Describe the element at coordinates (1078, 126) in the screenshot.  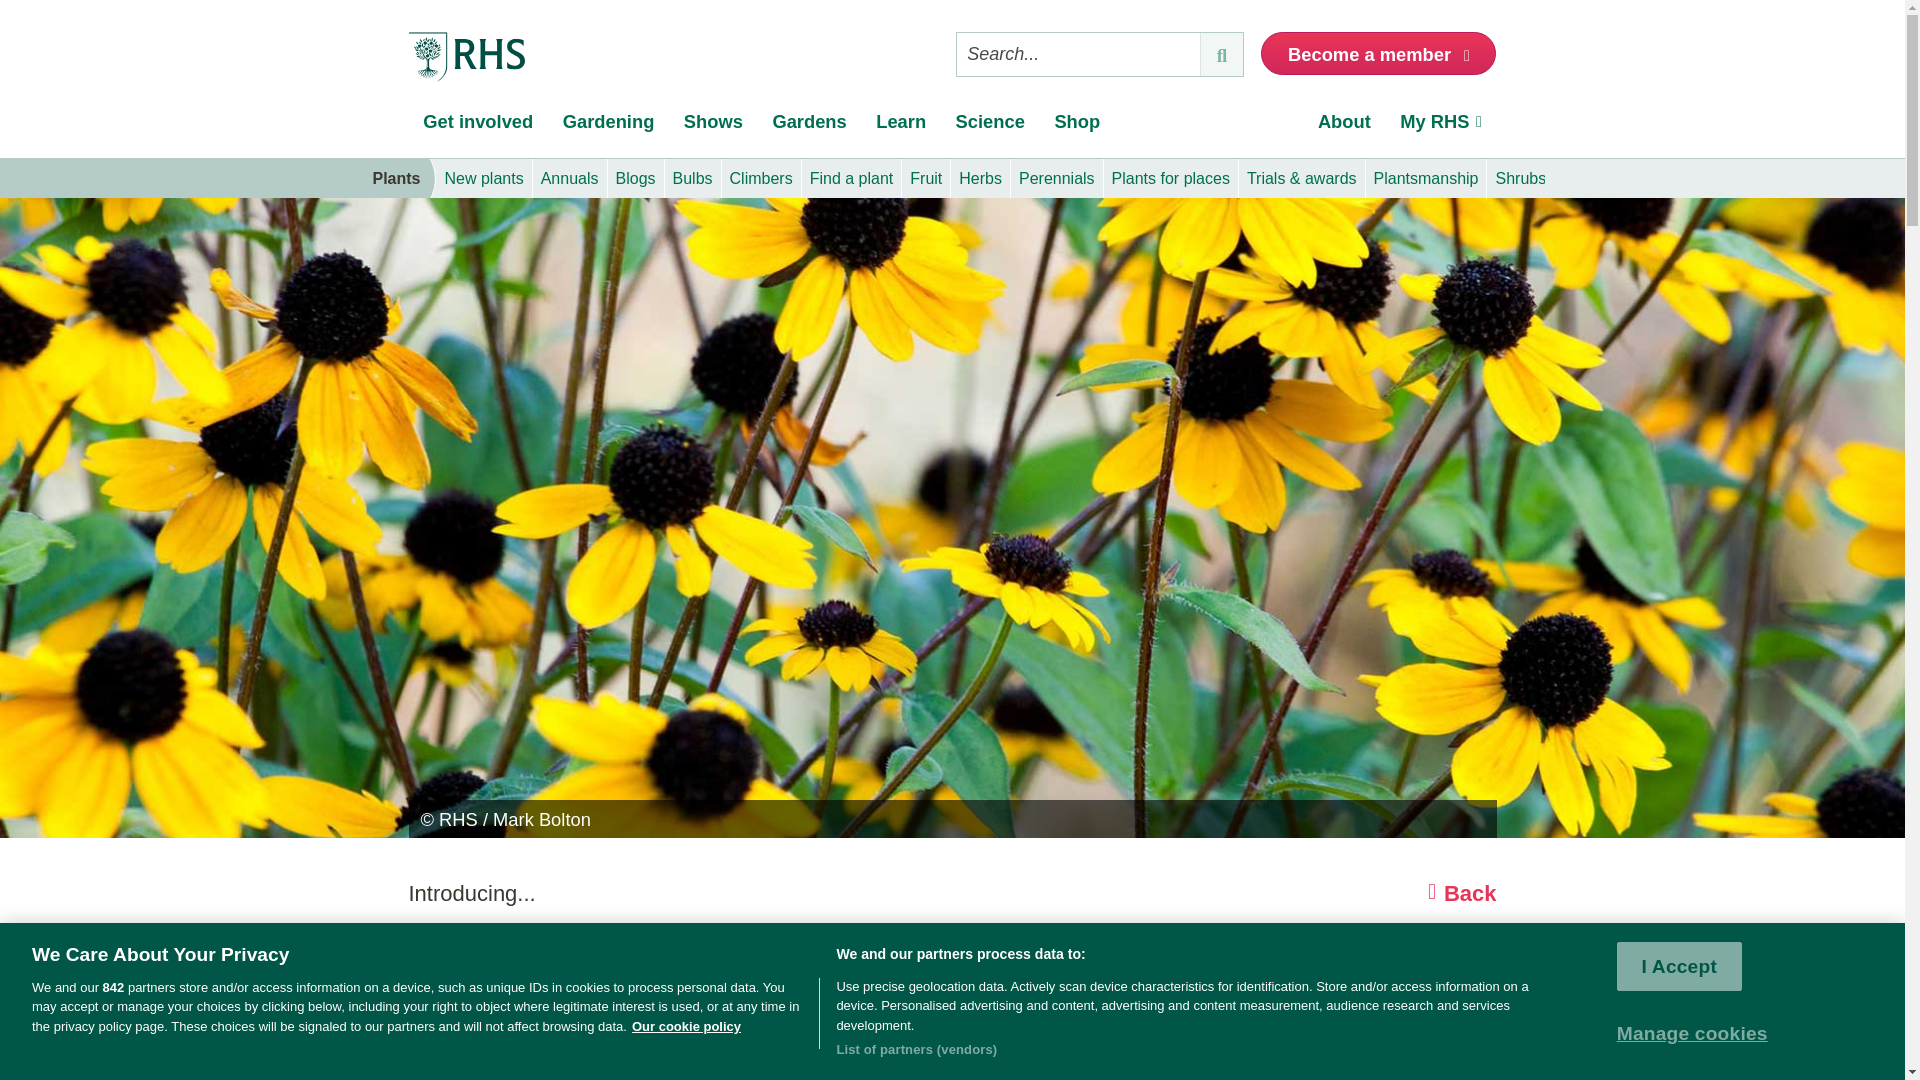
I see `Shop` at that location.